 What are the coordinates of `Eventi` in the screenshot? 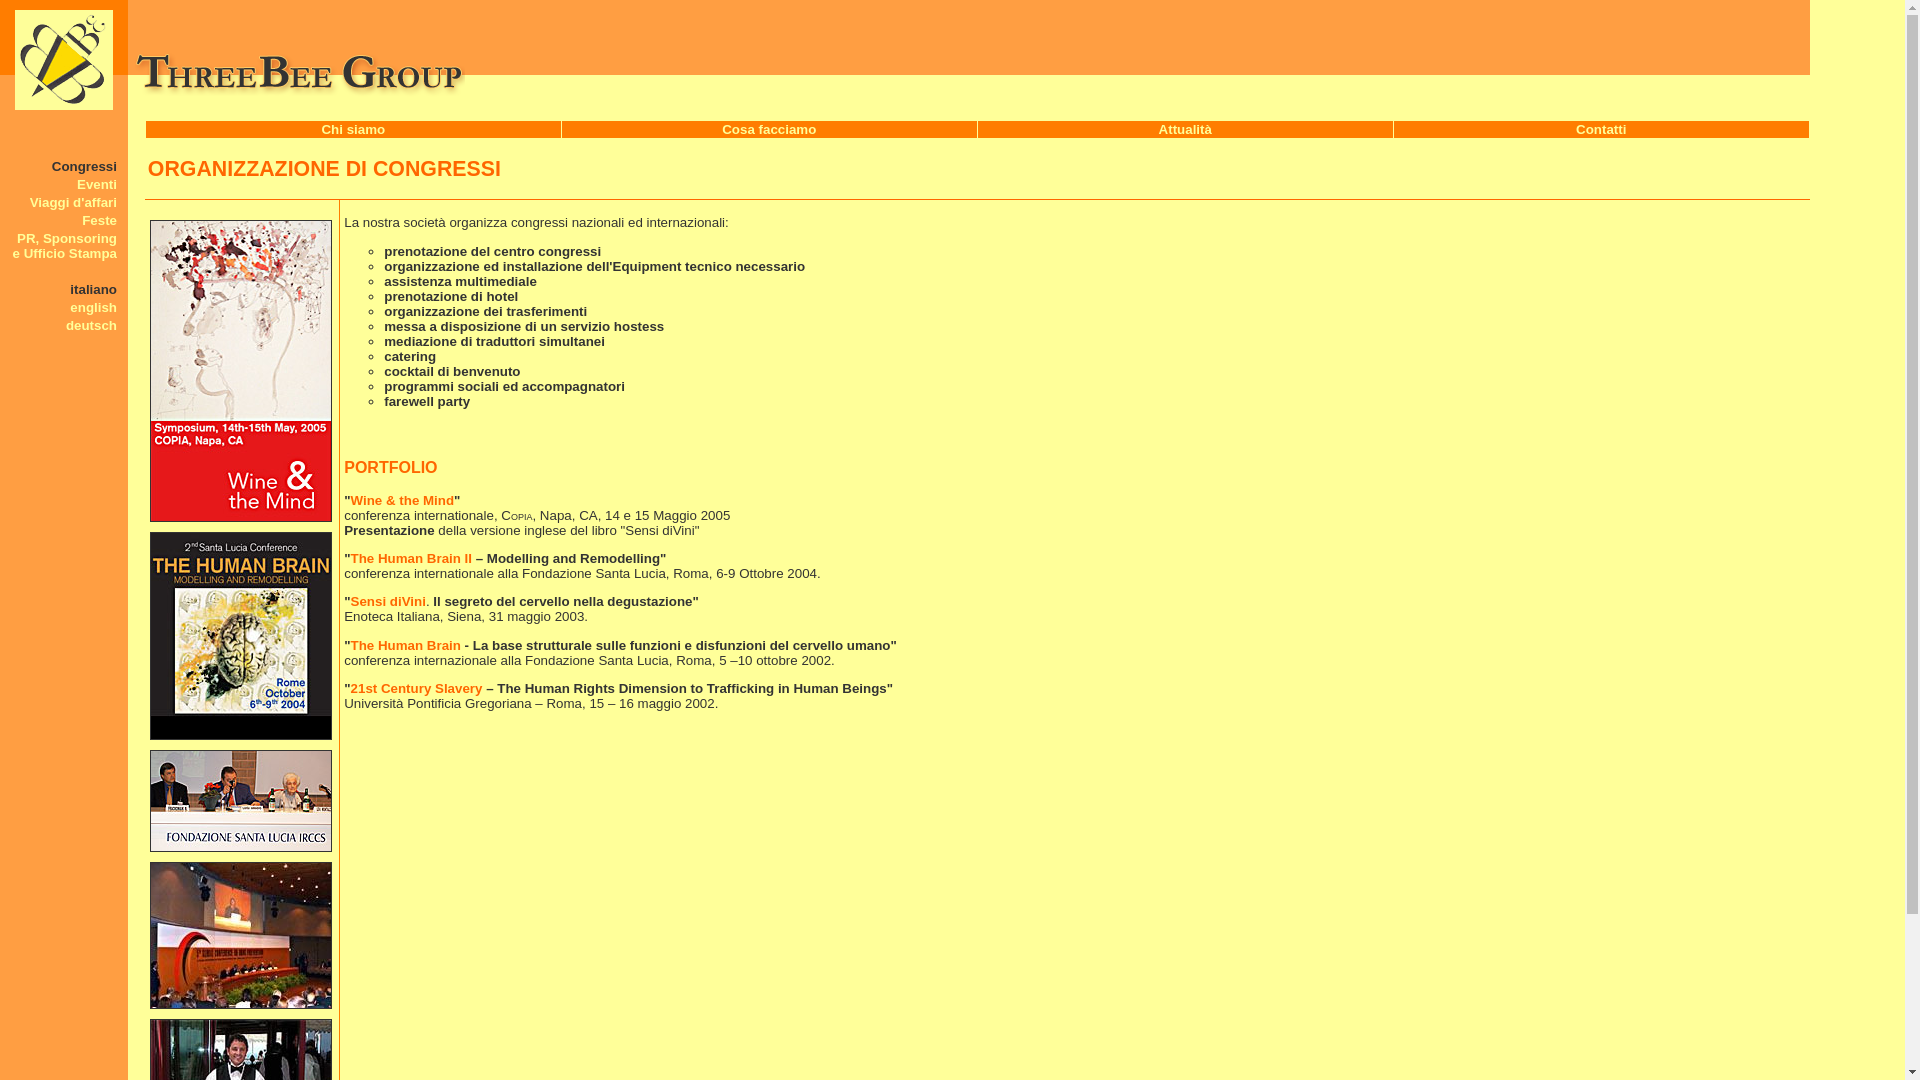 It's located at (97, 184).